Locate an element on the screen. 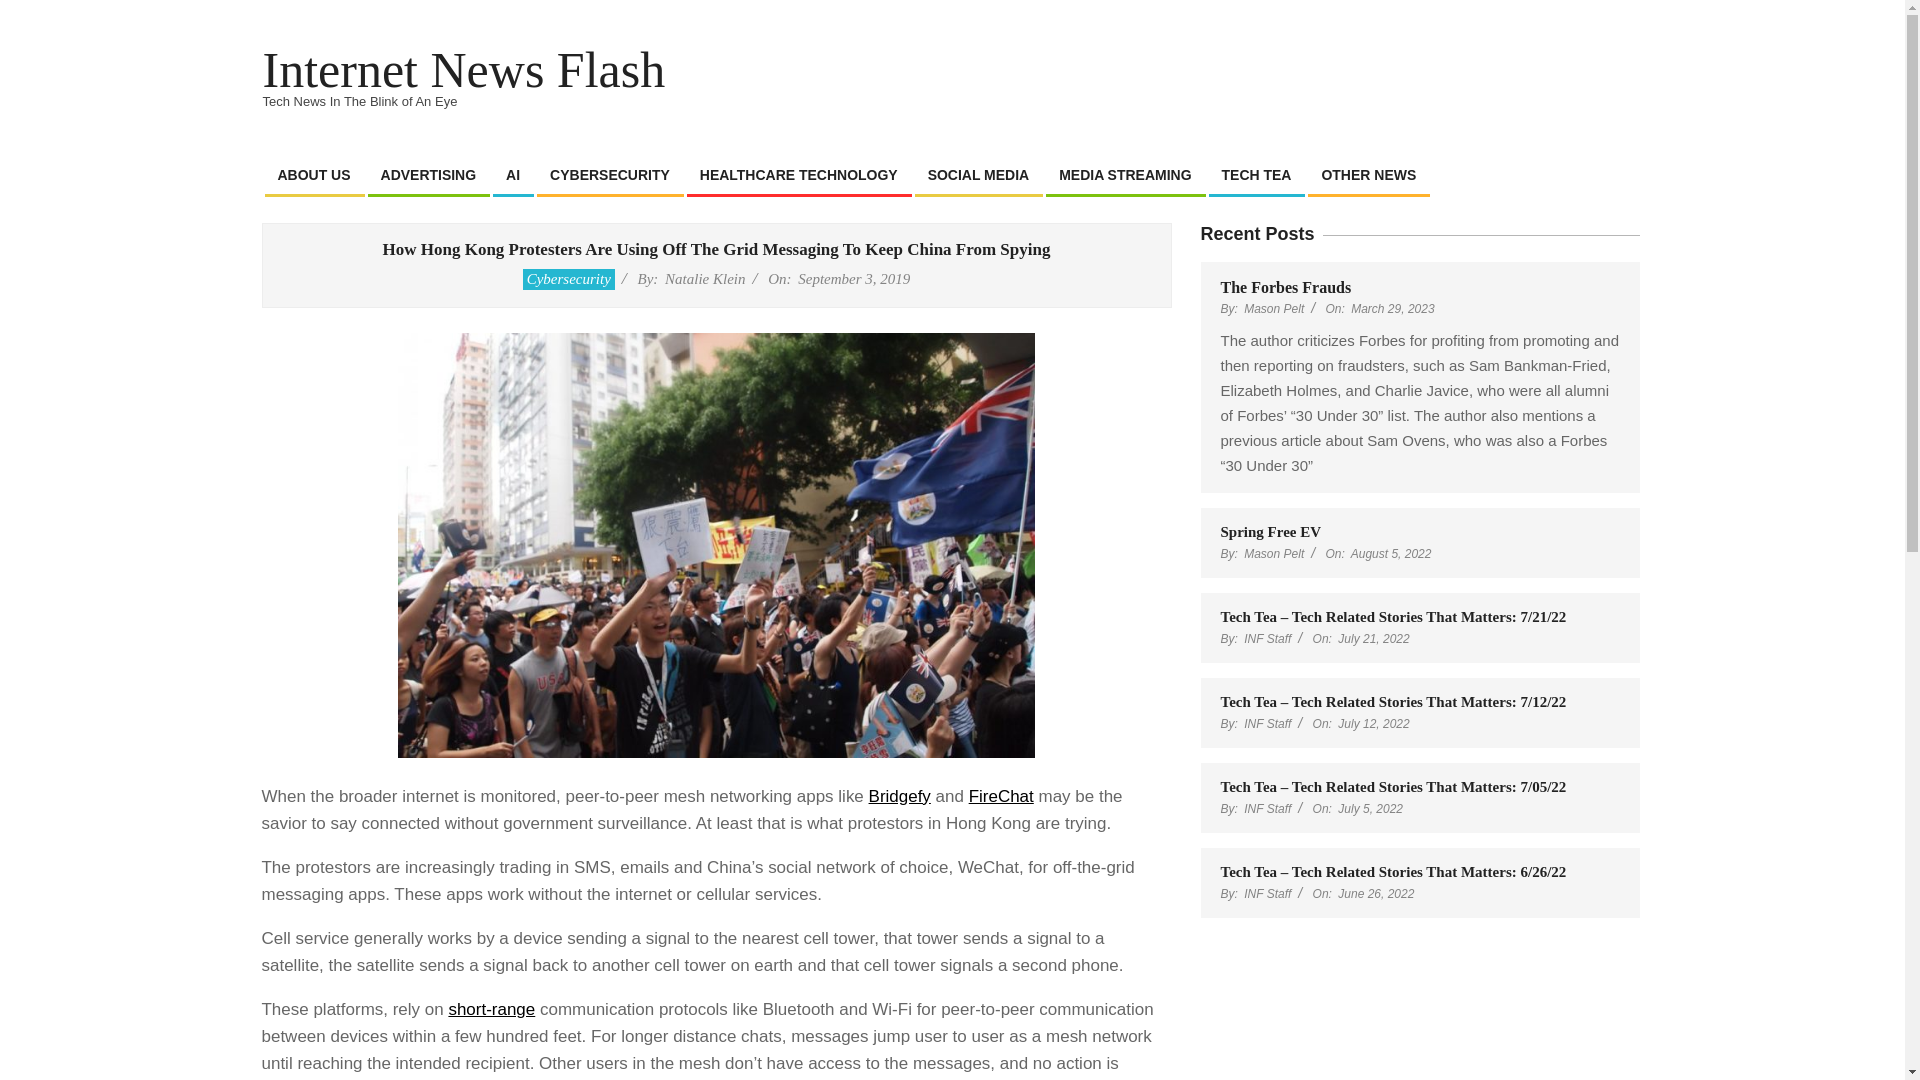  Friday, August 5, 2022, 3:44 pm is located at coordinates (1392, 553).